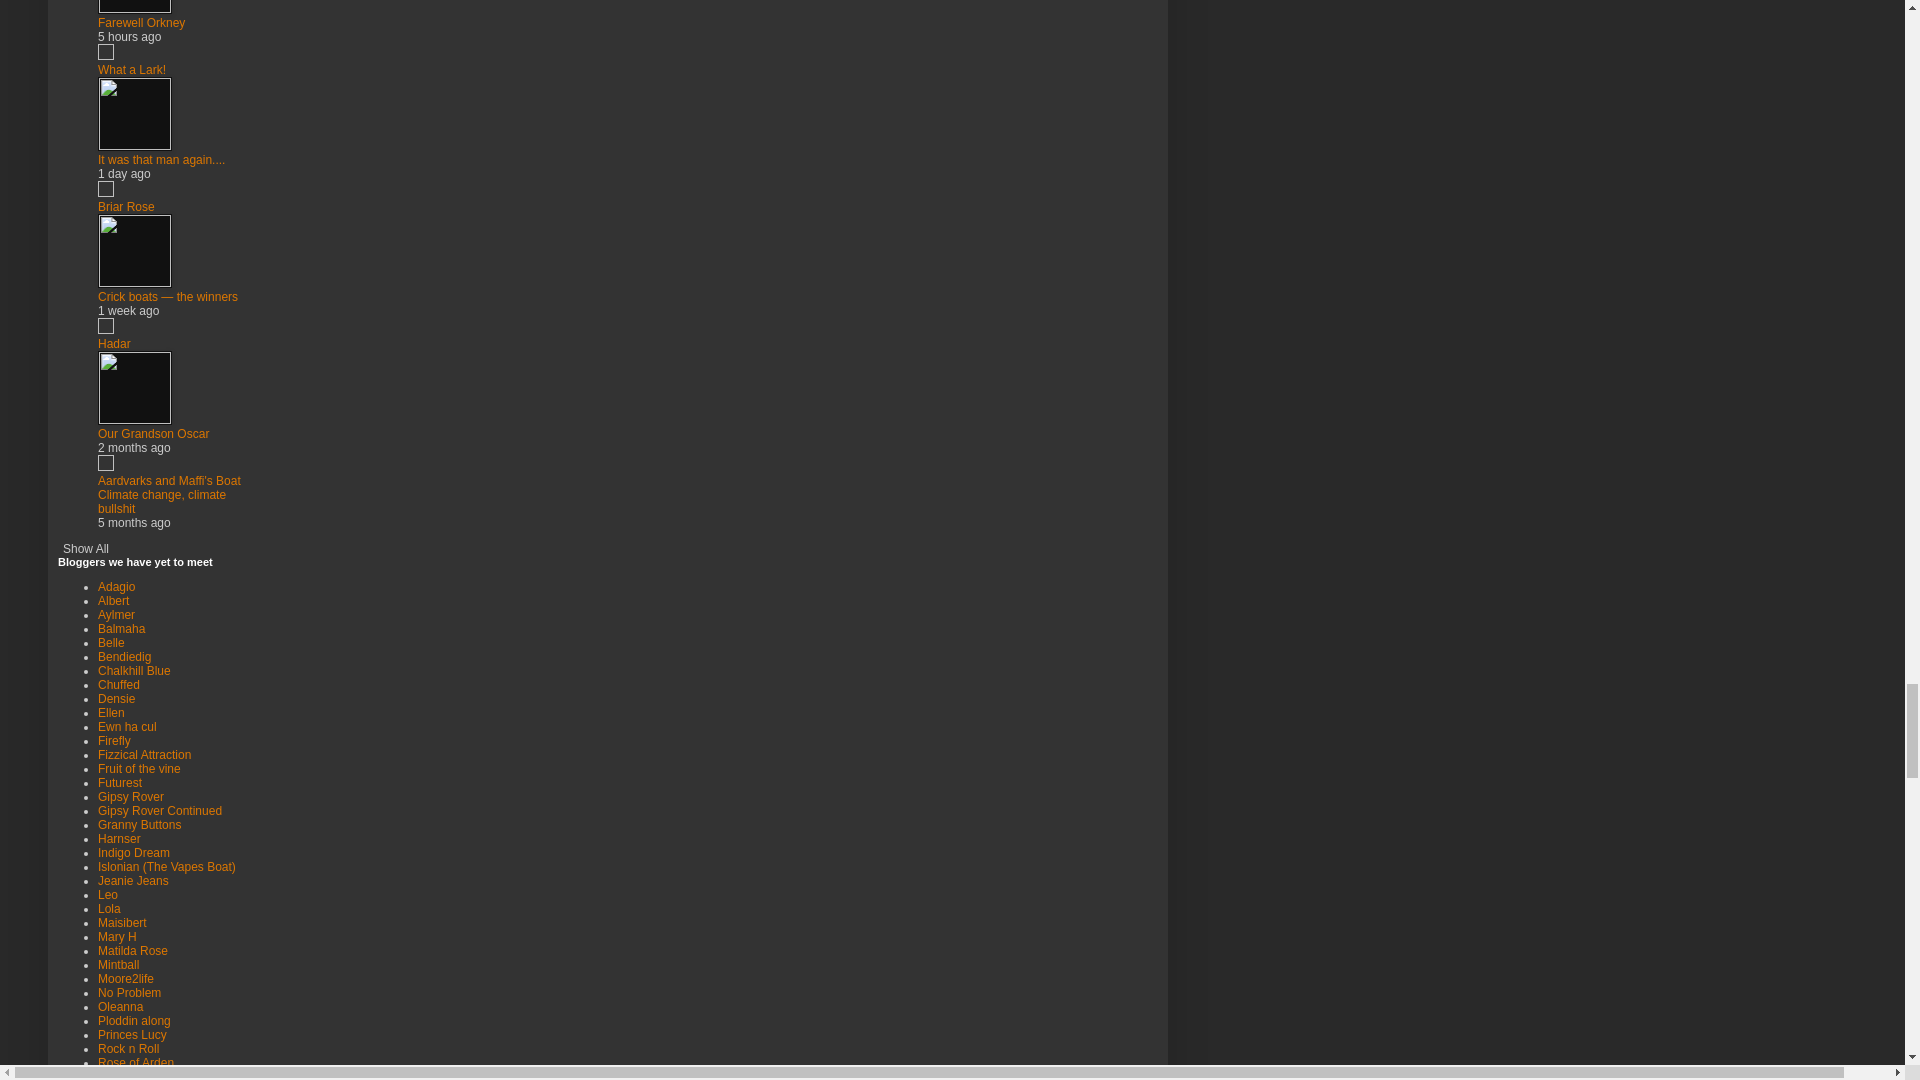  Describe the element at coordinates (131, 69) in the screenshot. I see `What a Lark!` at that location.